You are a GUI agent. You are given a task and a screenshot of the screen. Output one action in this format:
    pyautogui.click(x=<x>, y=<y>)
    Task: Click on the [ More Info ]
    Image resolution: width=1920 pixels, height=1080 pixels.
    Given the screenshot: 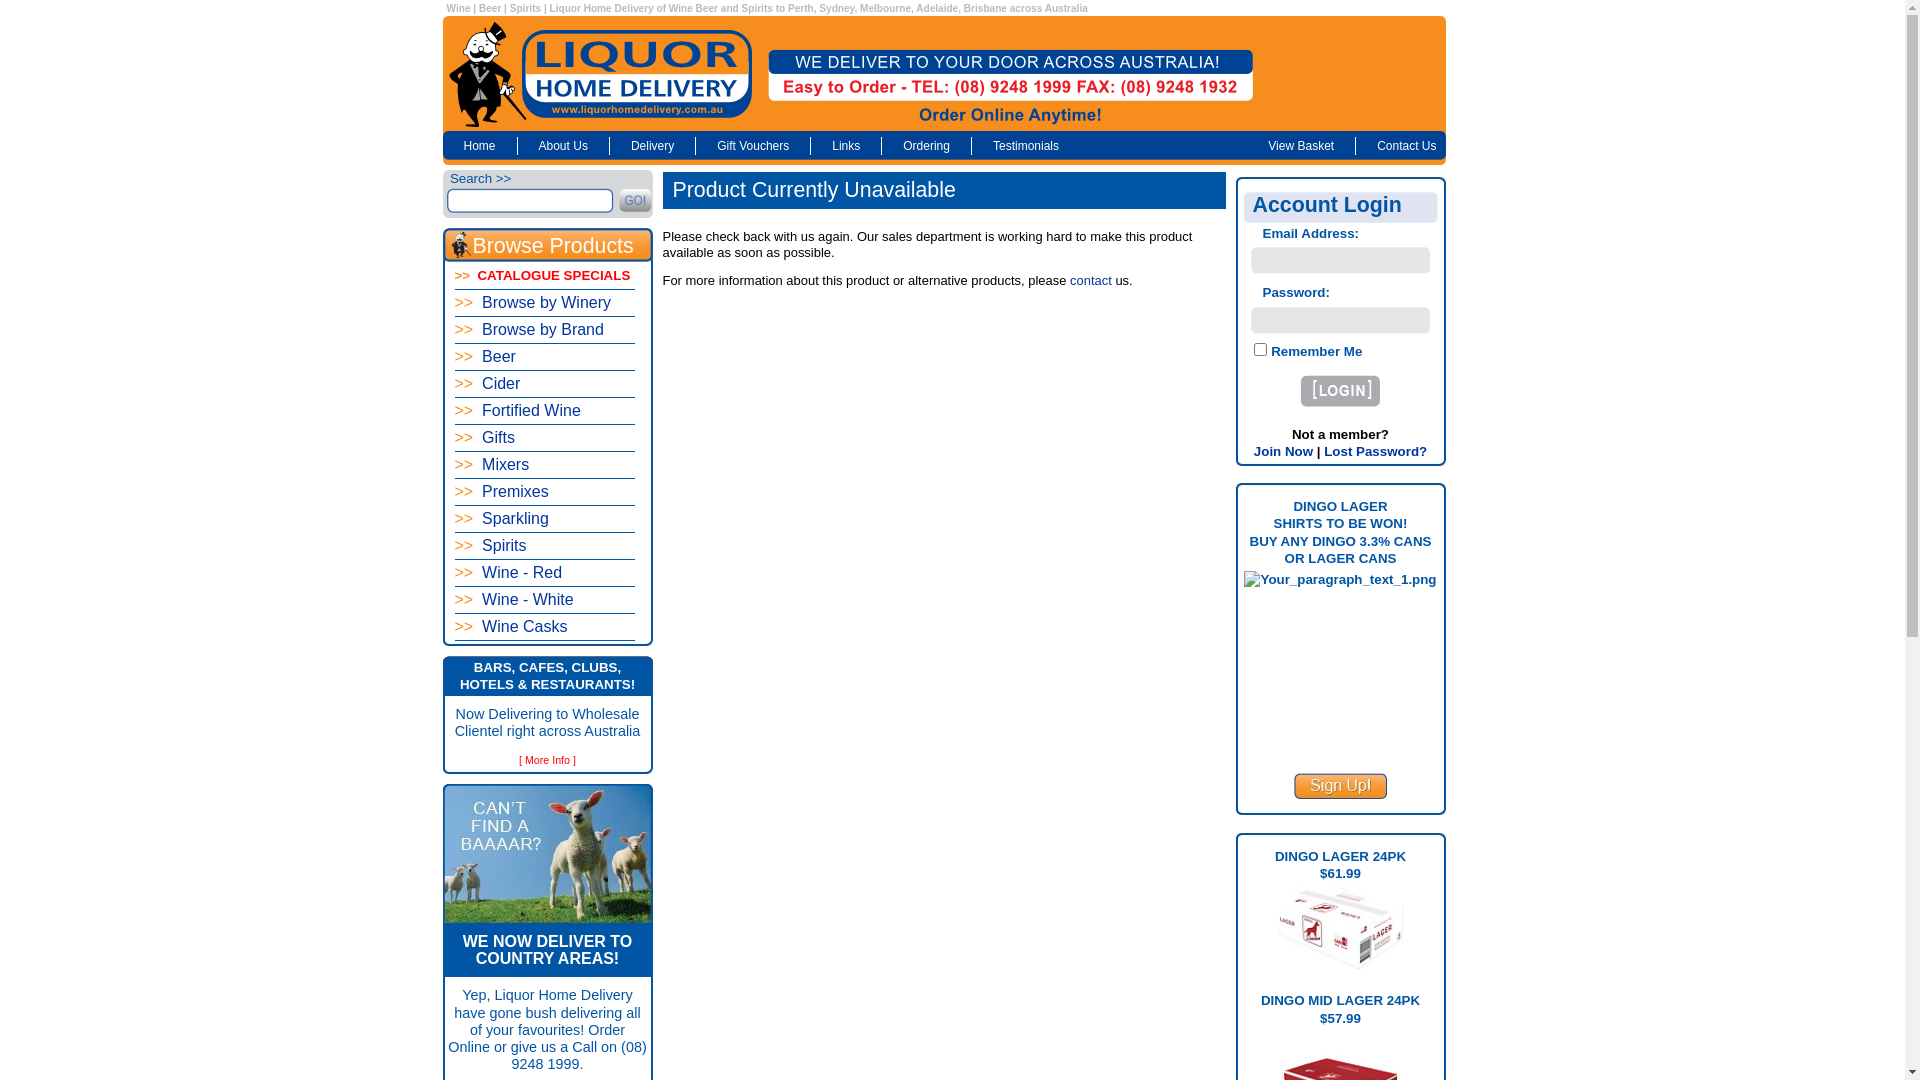 What is the action you would take?
    pyautogui.click(x=548, y=760)
    